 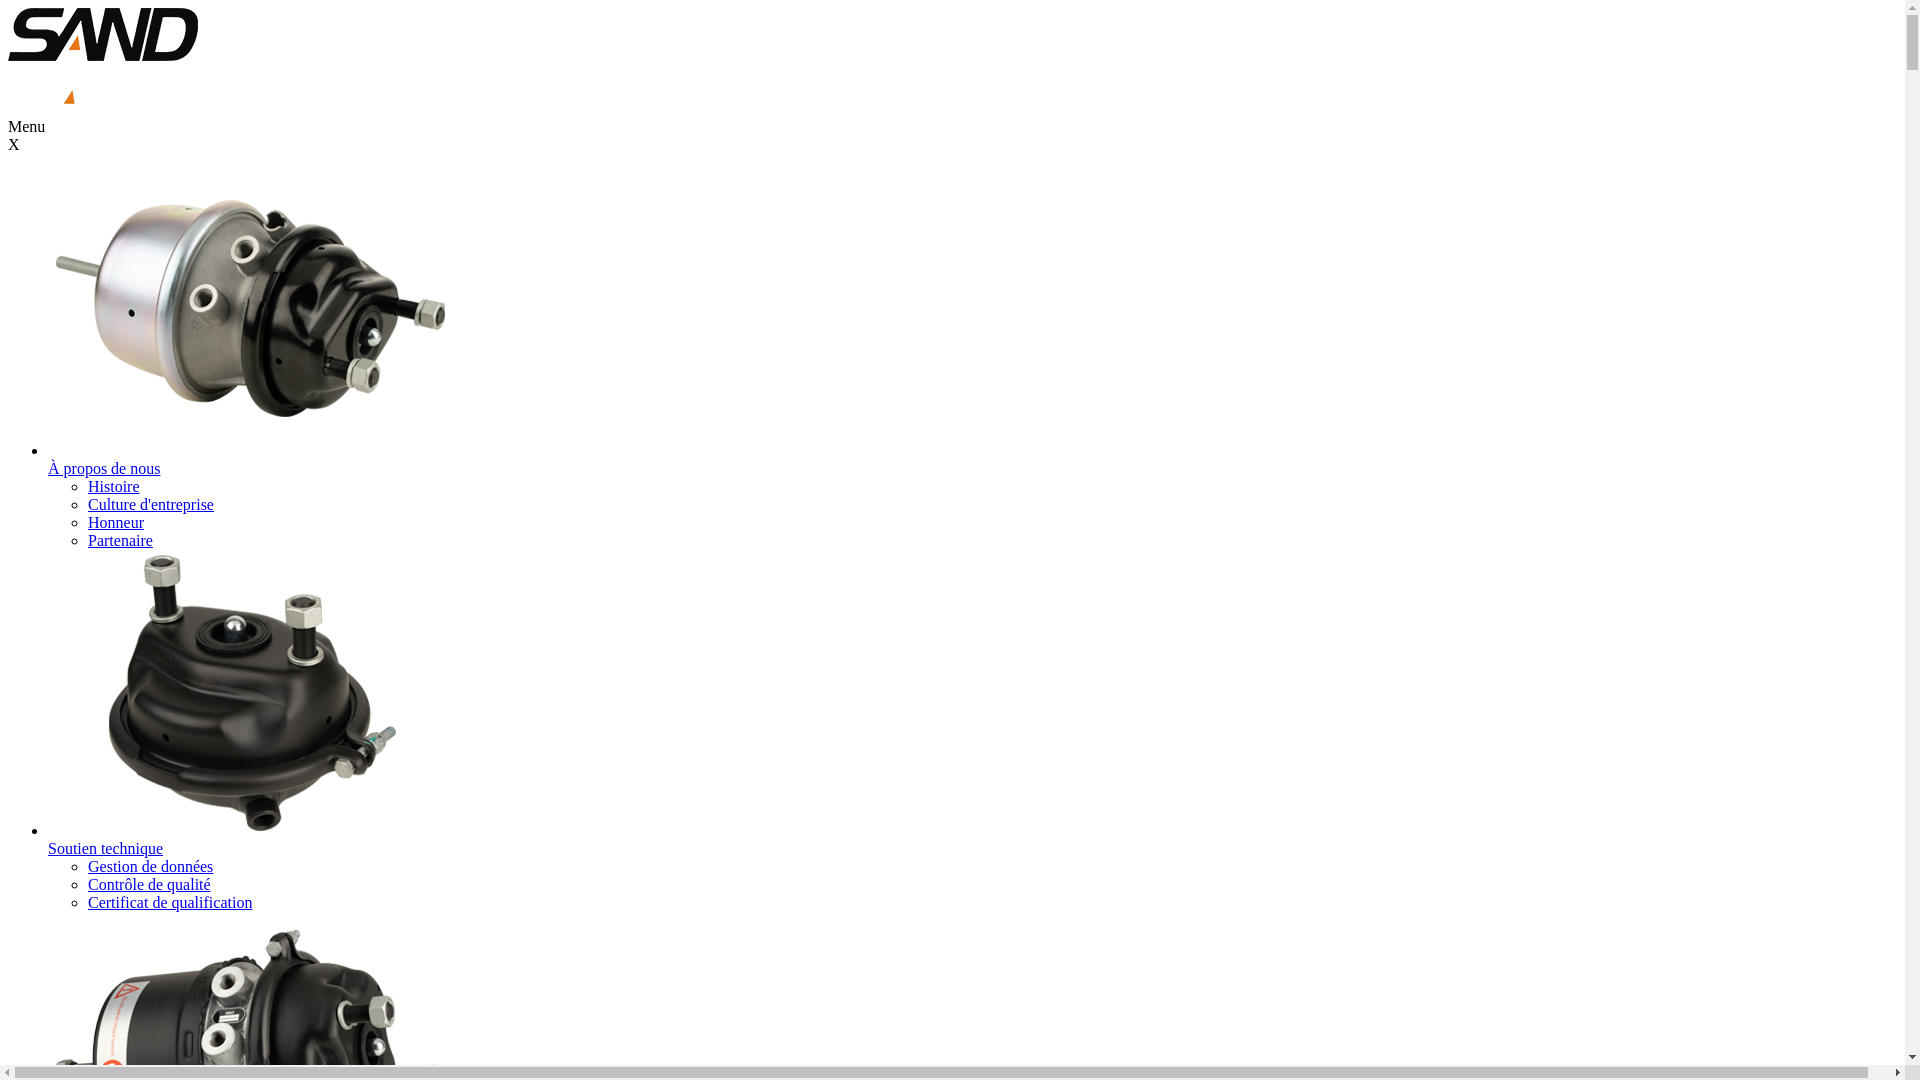 I want to click on Soutien technique, so click(x=106, y=848).